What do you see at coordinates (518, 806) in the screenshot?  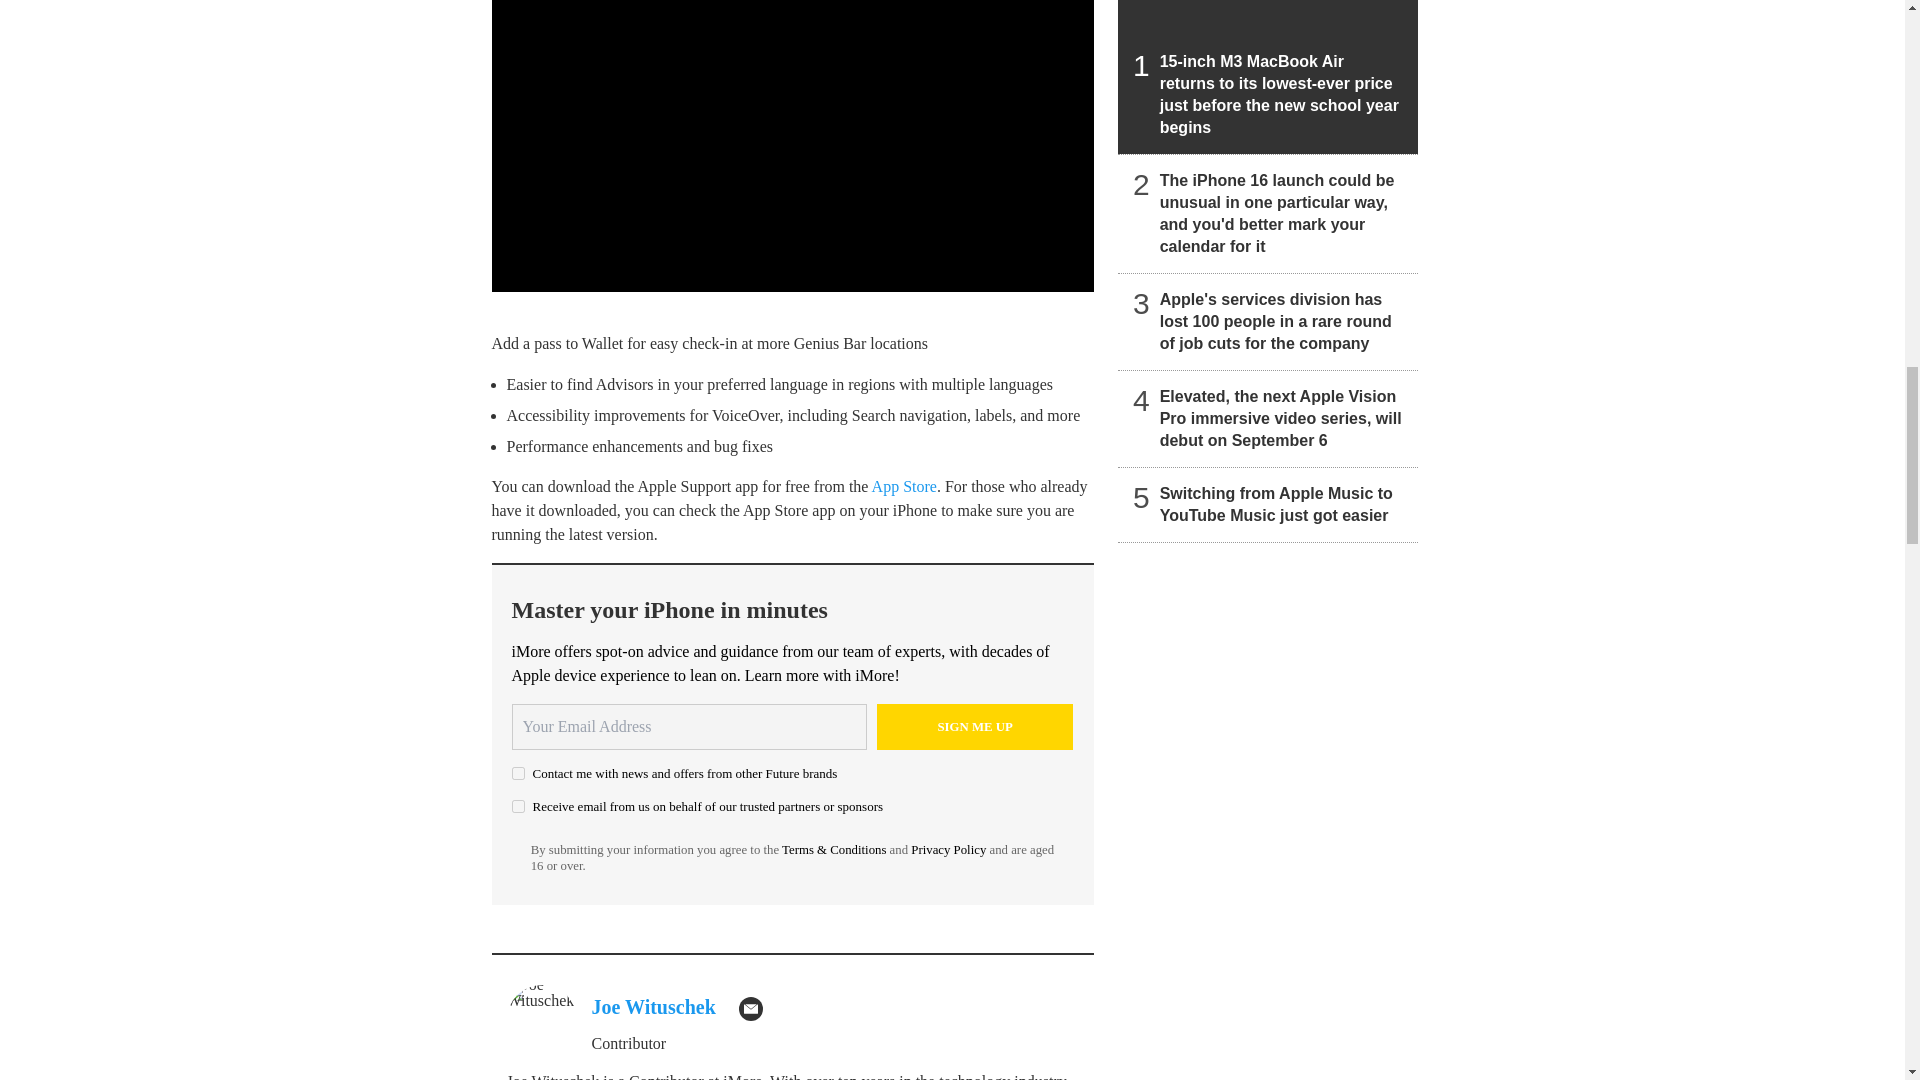 I see `on` at bounding box center [518, 806].